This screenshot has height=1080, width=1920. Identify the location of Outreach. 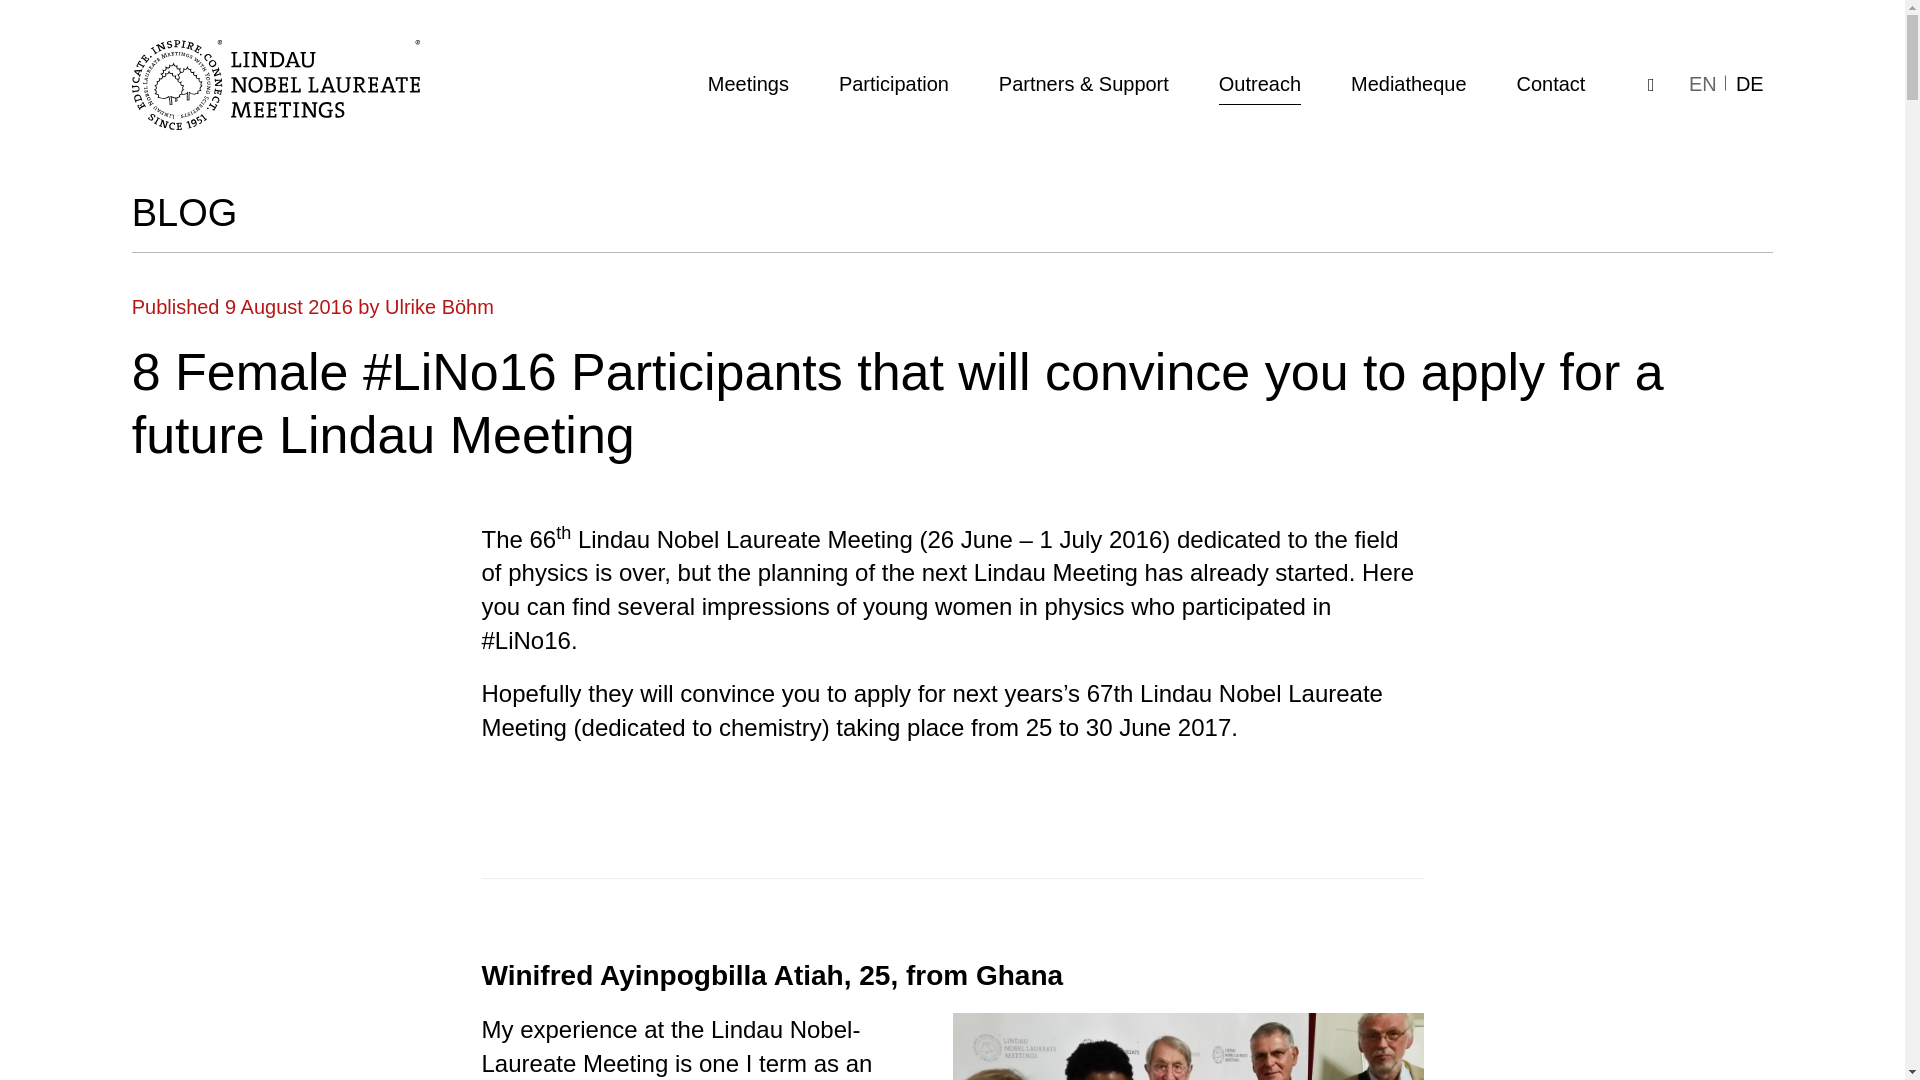
(1260, 84).